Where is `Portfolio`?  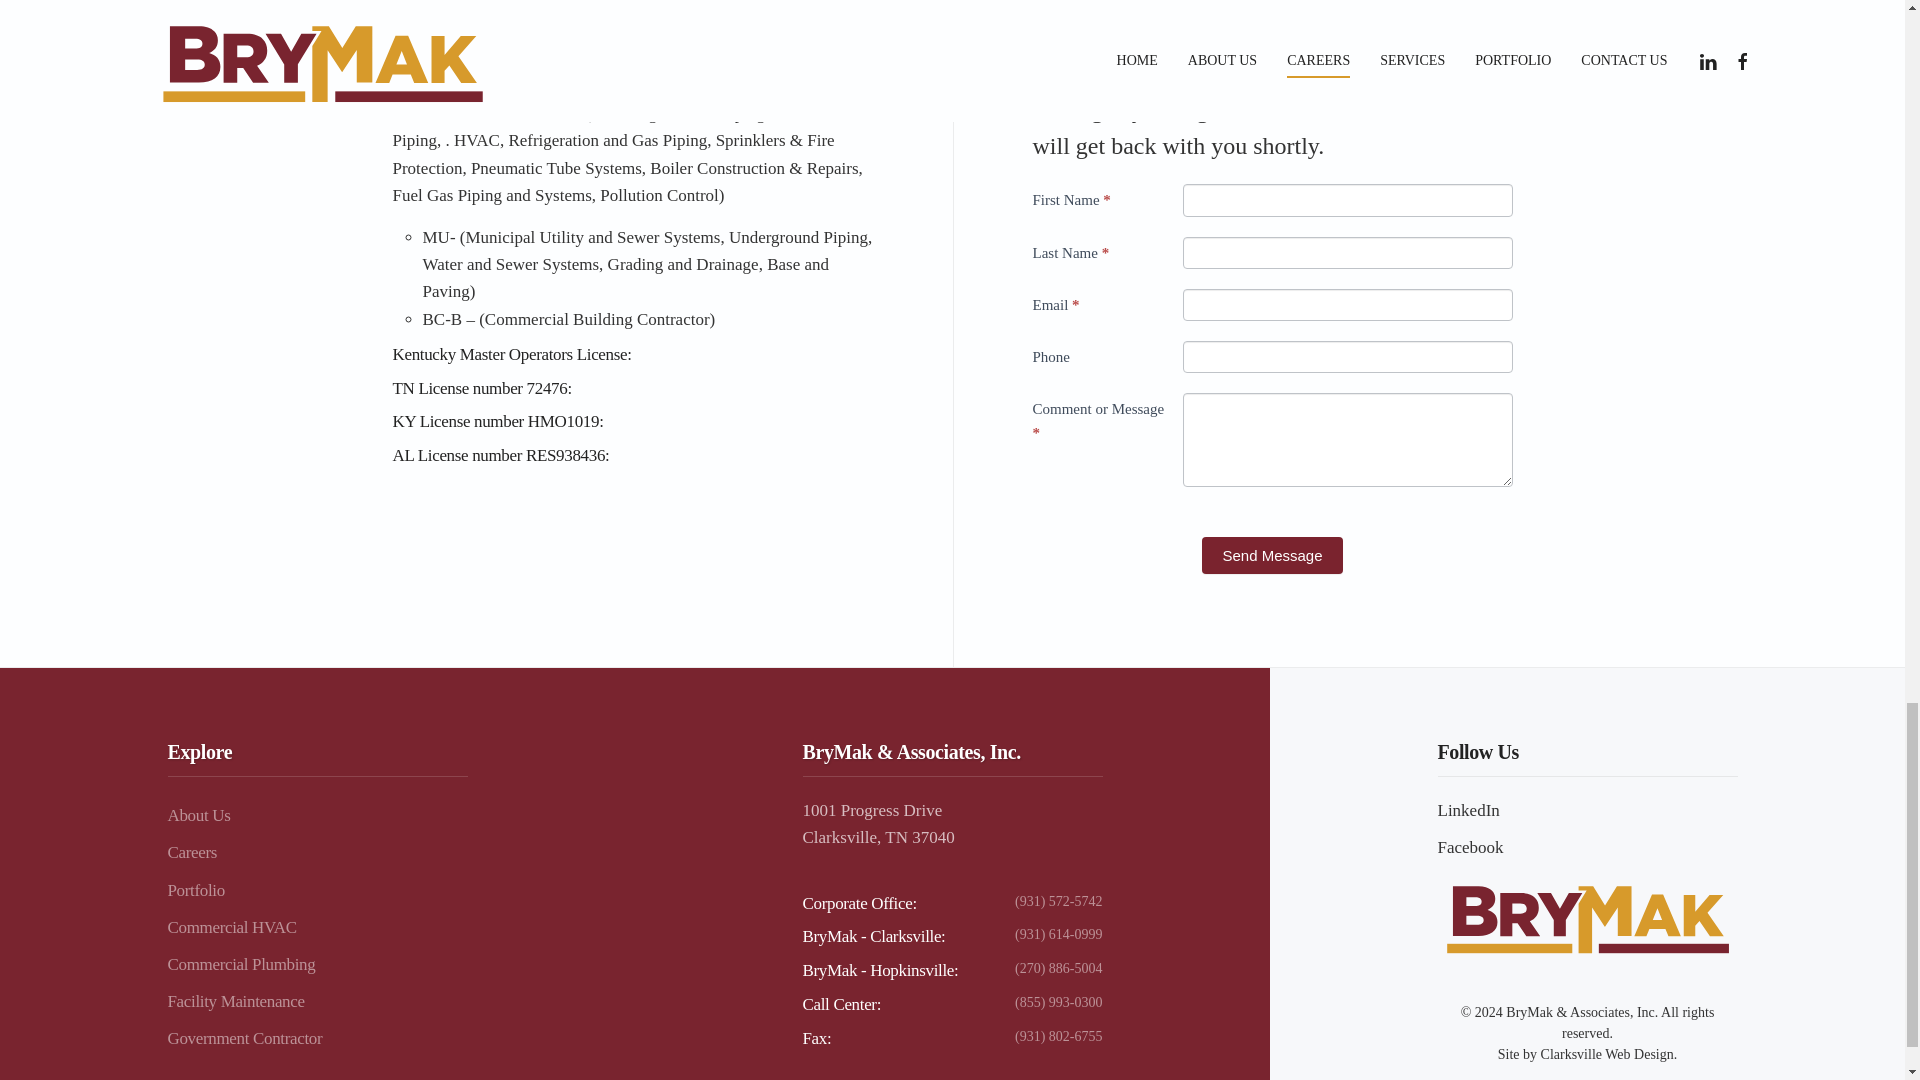
Portfolio is located at coordinates (318, 890).